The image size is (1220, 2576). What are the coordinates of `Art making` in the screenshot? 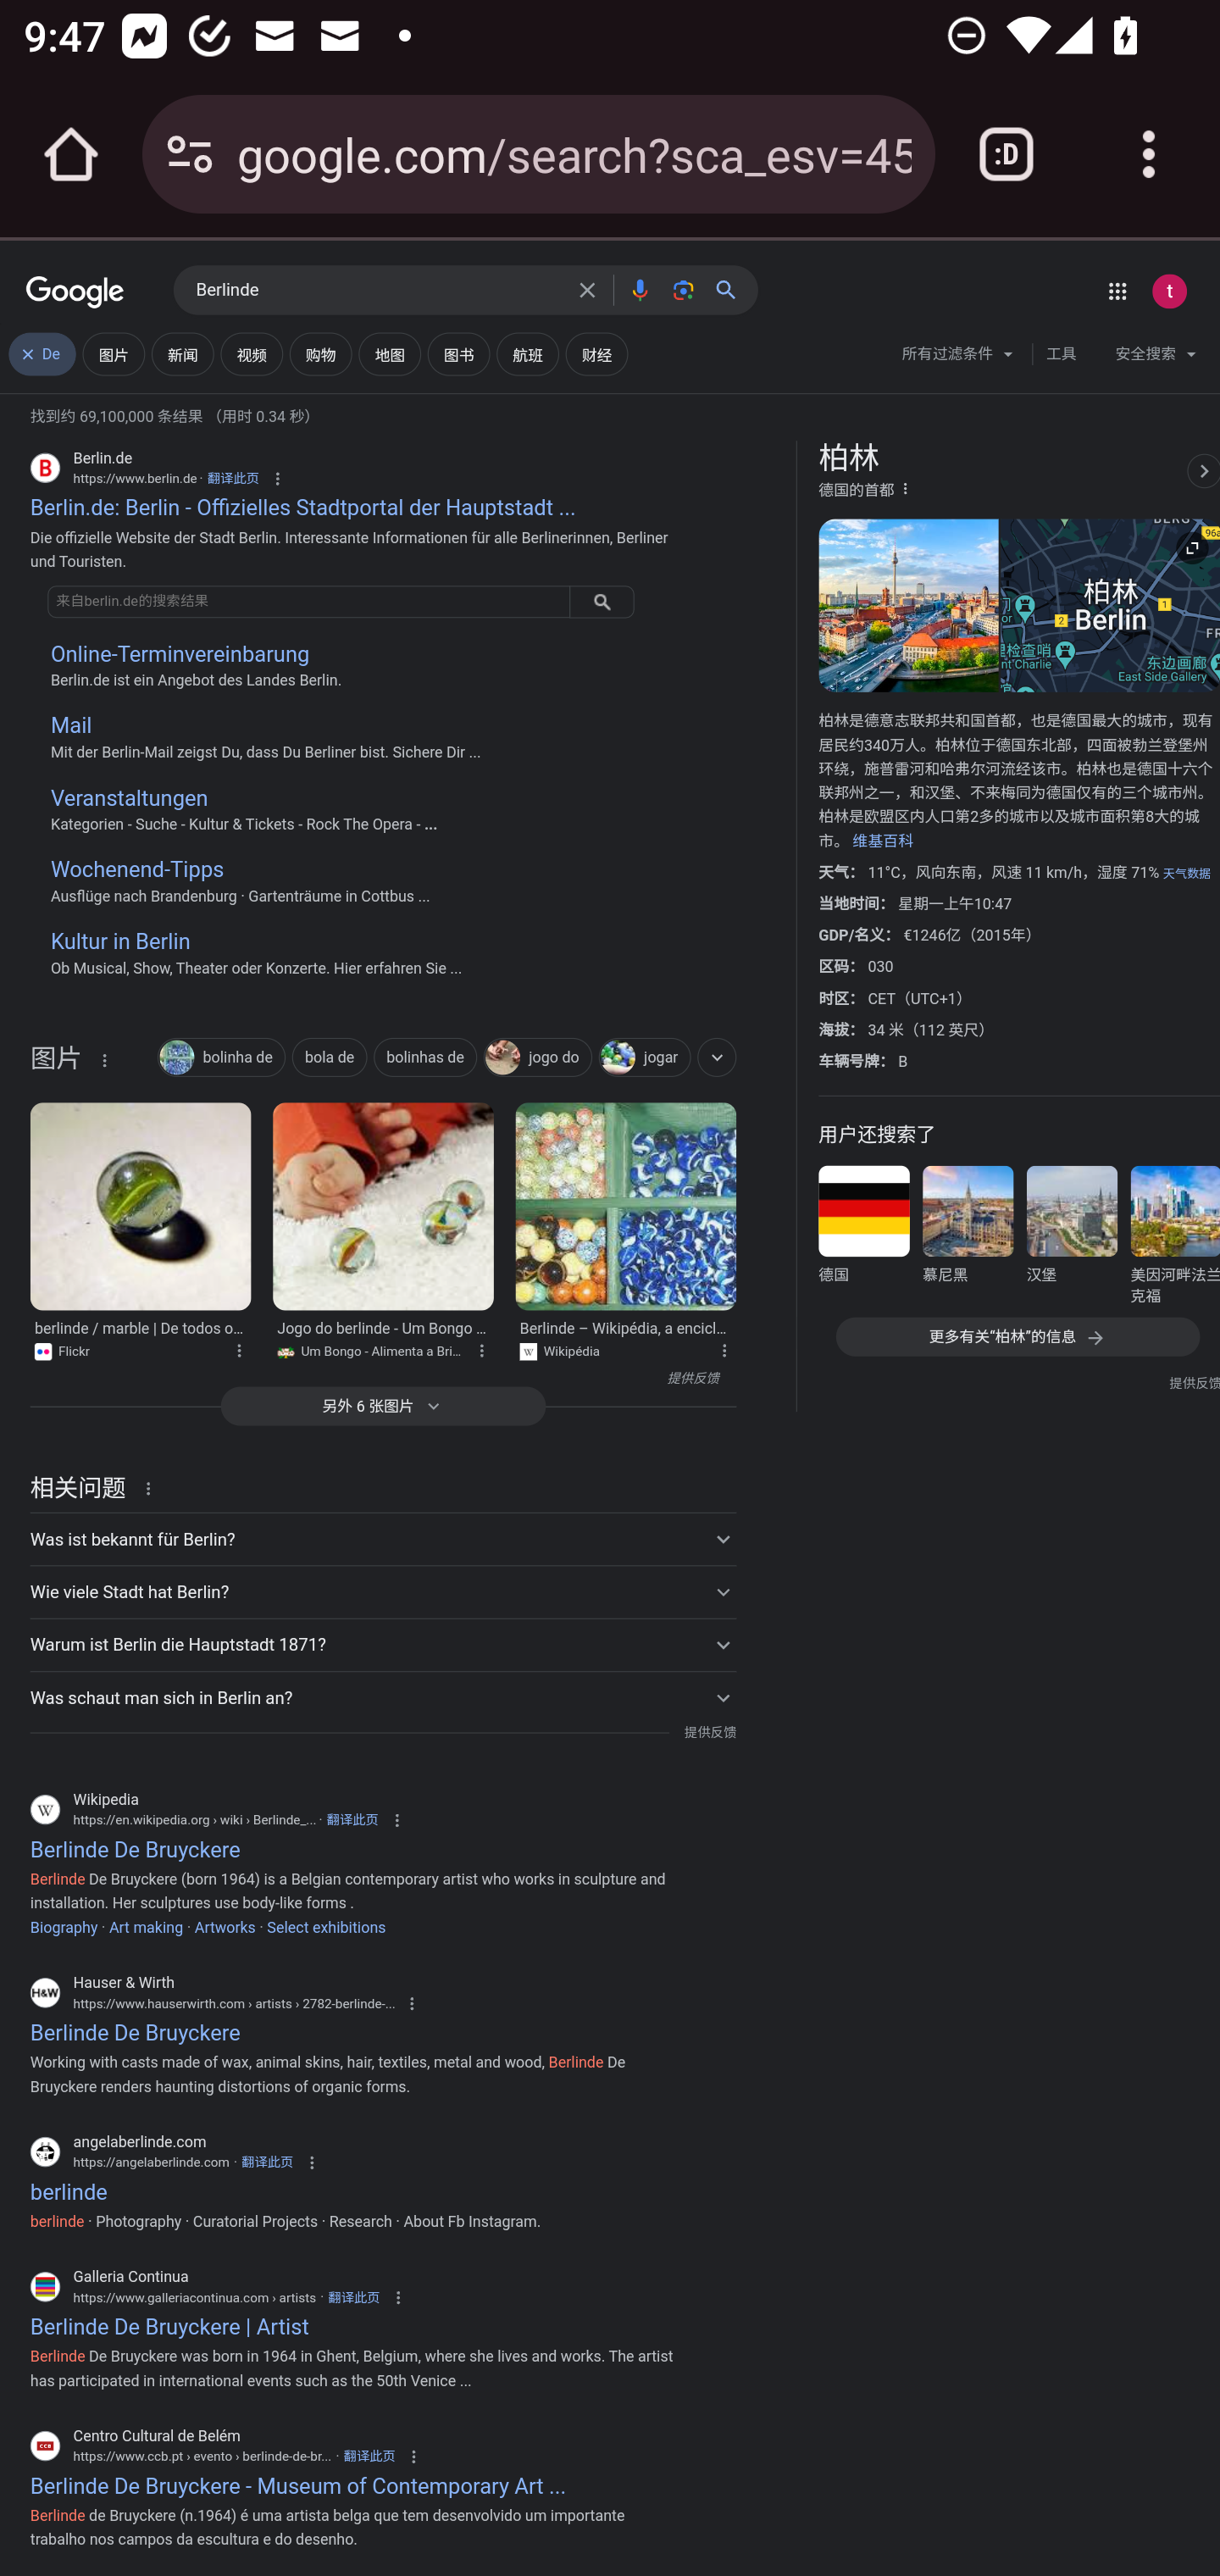 It's located at (146, 1928).